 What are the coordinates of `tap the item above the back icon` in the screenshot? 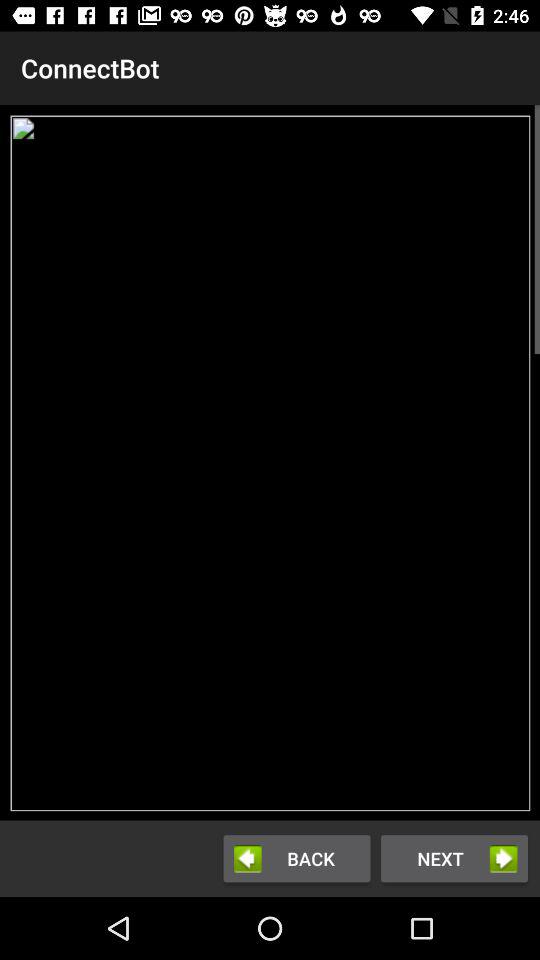 It's located at (270, 462).